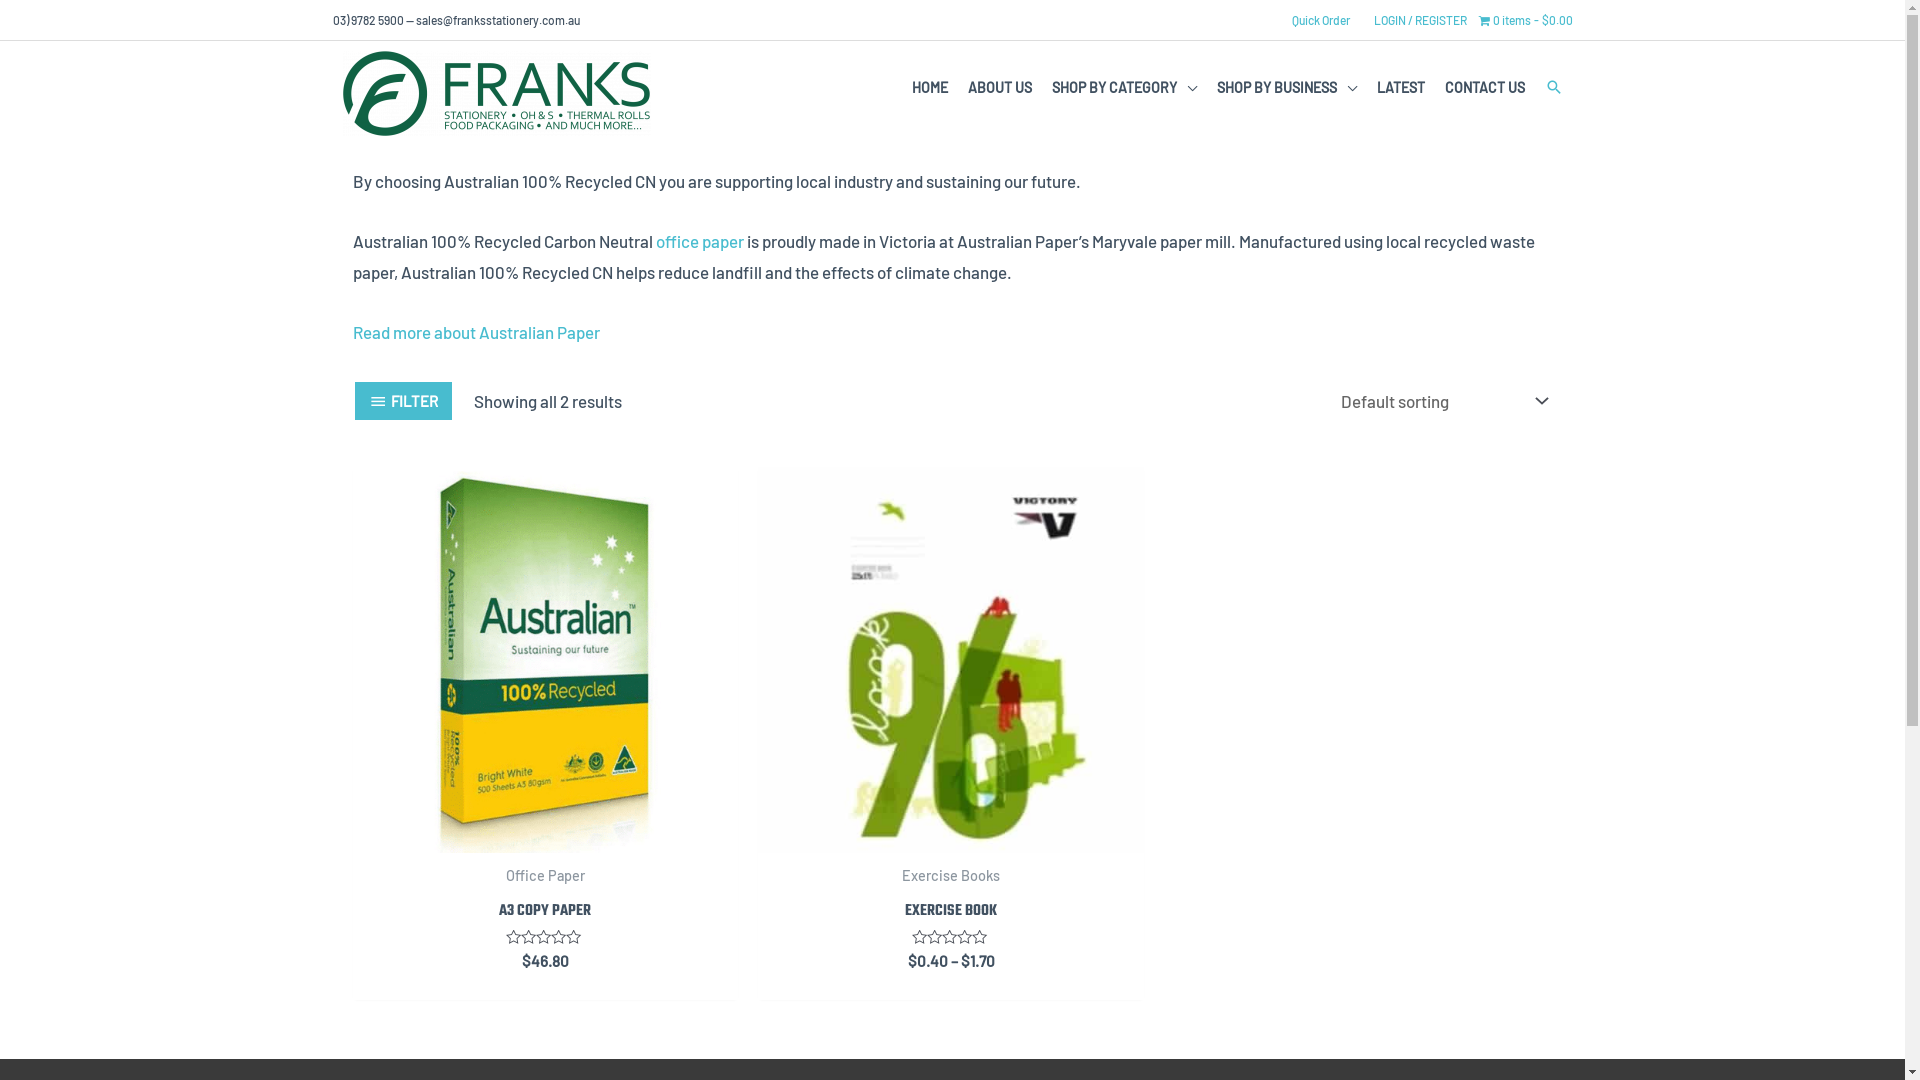  I want to click on SHOP BY BUSINESS, so click(1286, 88).